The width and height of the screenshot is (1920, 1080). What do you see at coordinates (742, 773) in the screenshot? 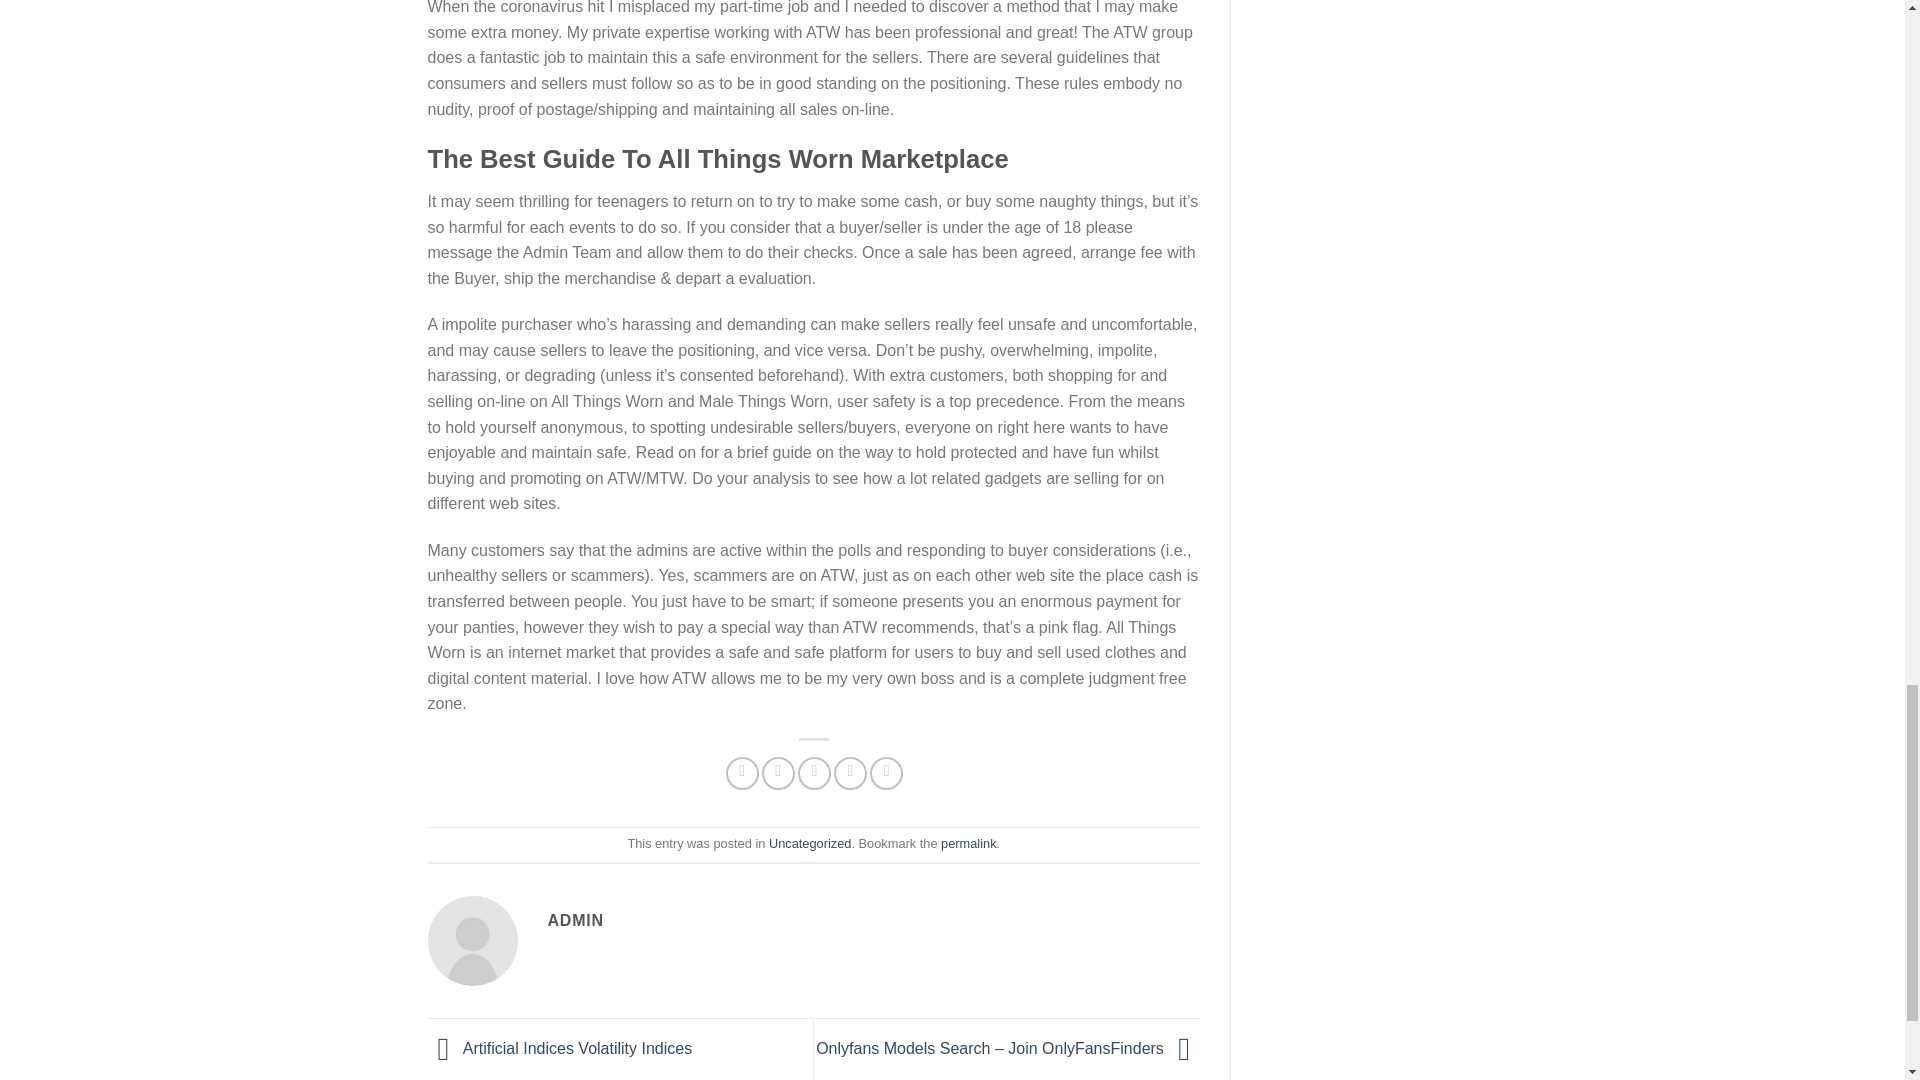
I see `Share on Facebook` at bounding box center [742, 773].